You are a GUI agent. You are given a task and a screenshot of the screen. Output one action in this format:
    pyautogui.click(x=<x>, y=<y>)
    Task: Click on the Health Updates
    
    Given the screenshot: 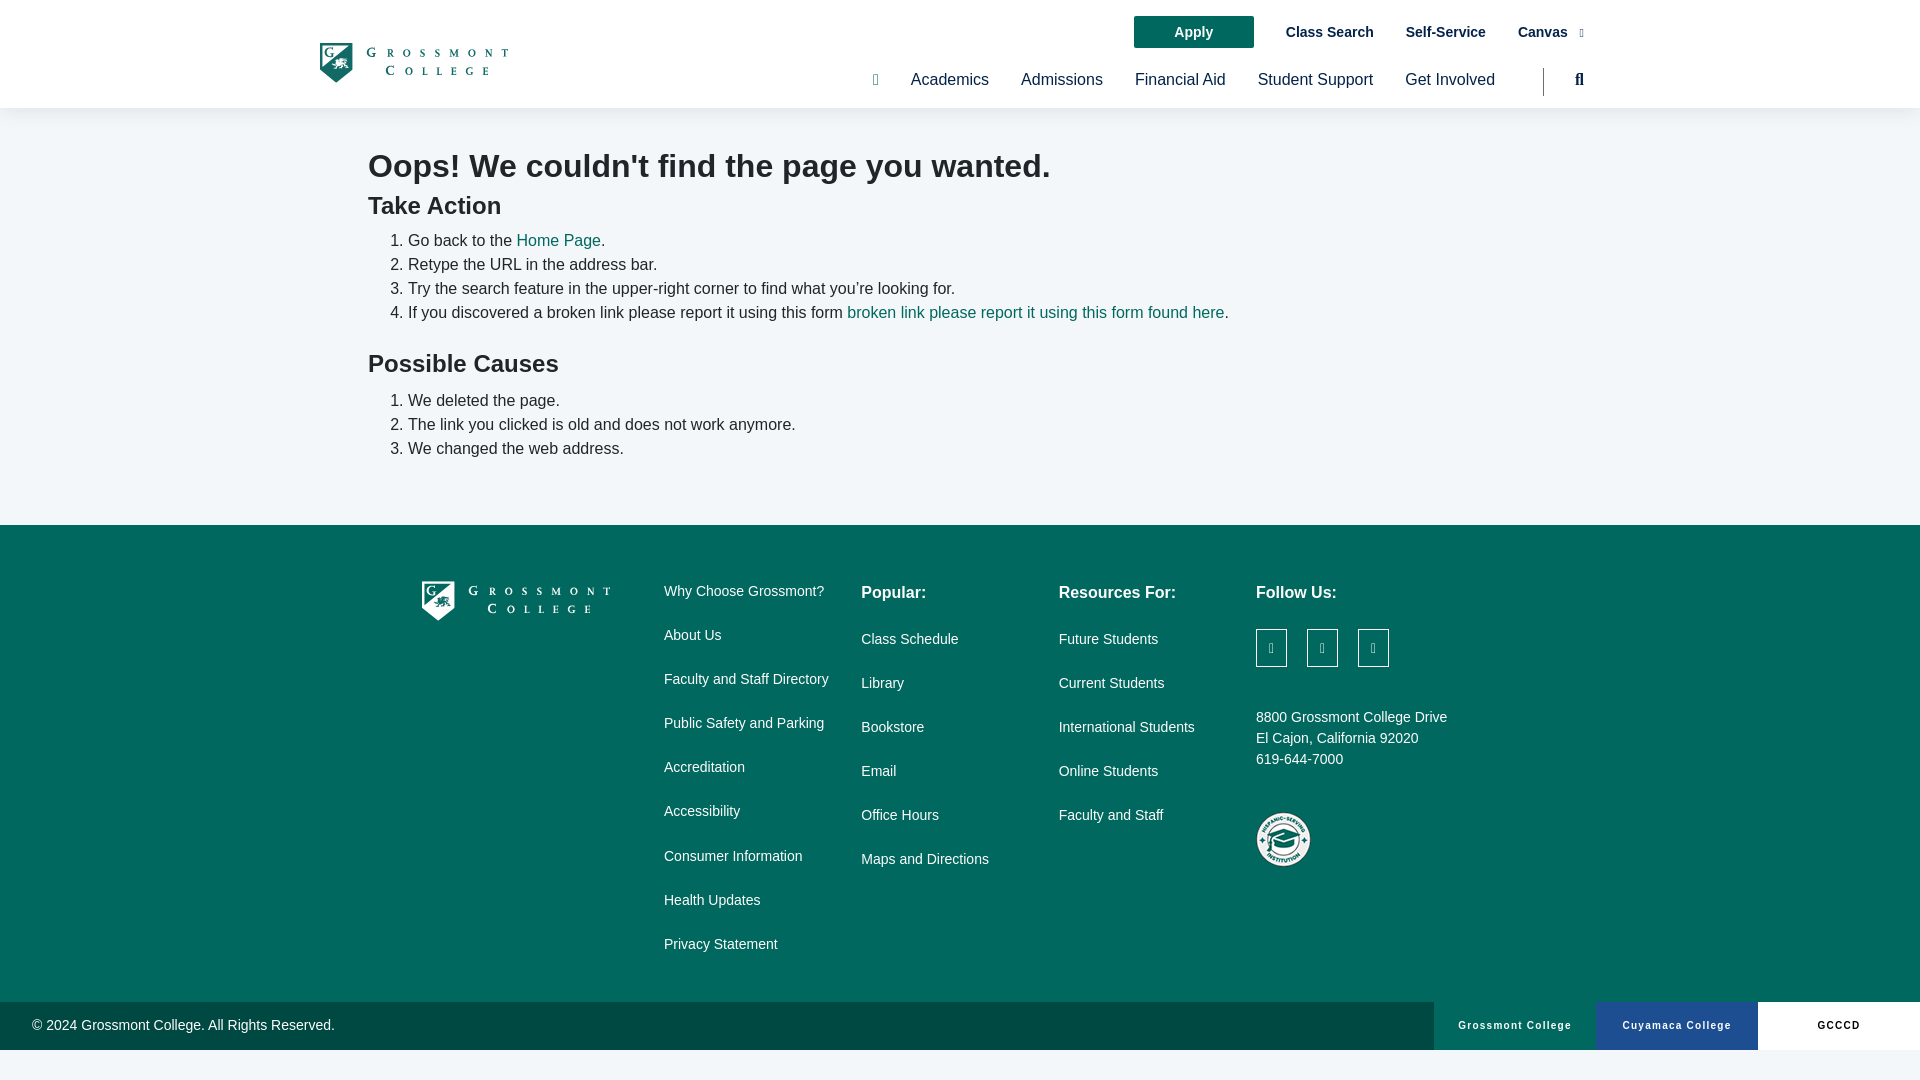 What is the action you would take?
    pyautogui.click(x=712, y=900)
    